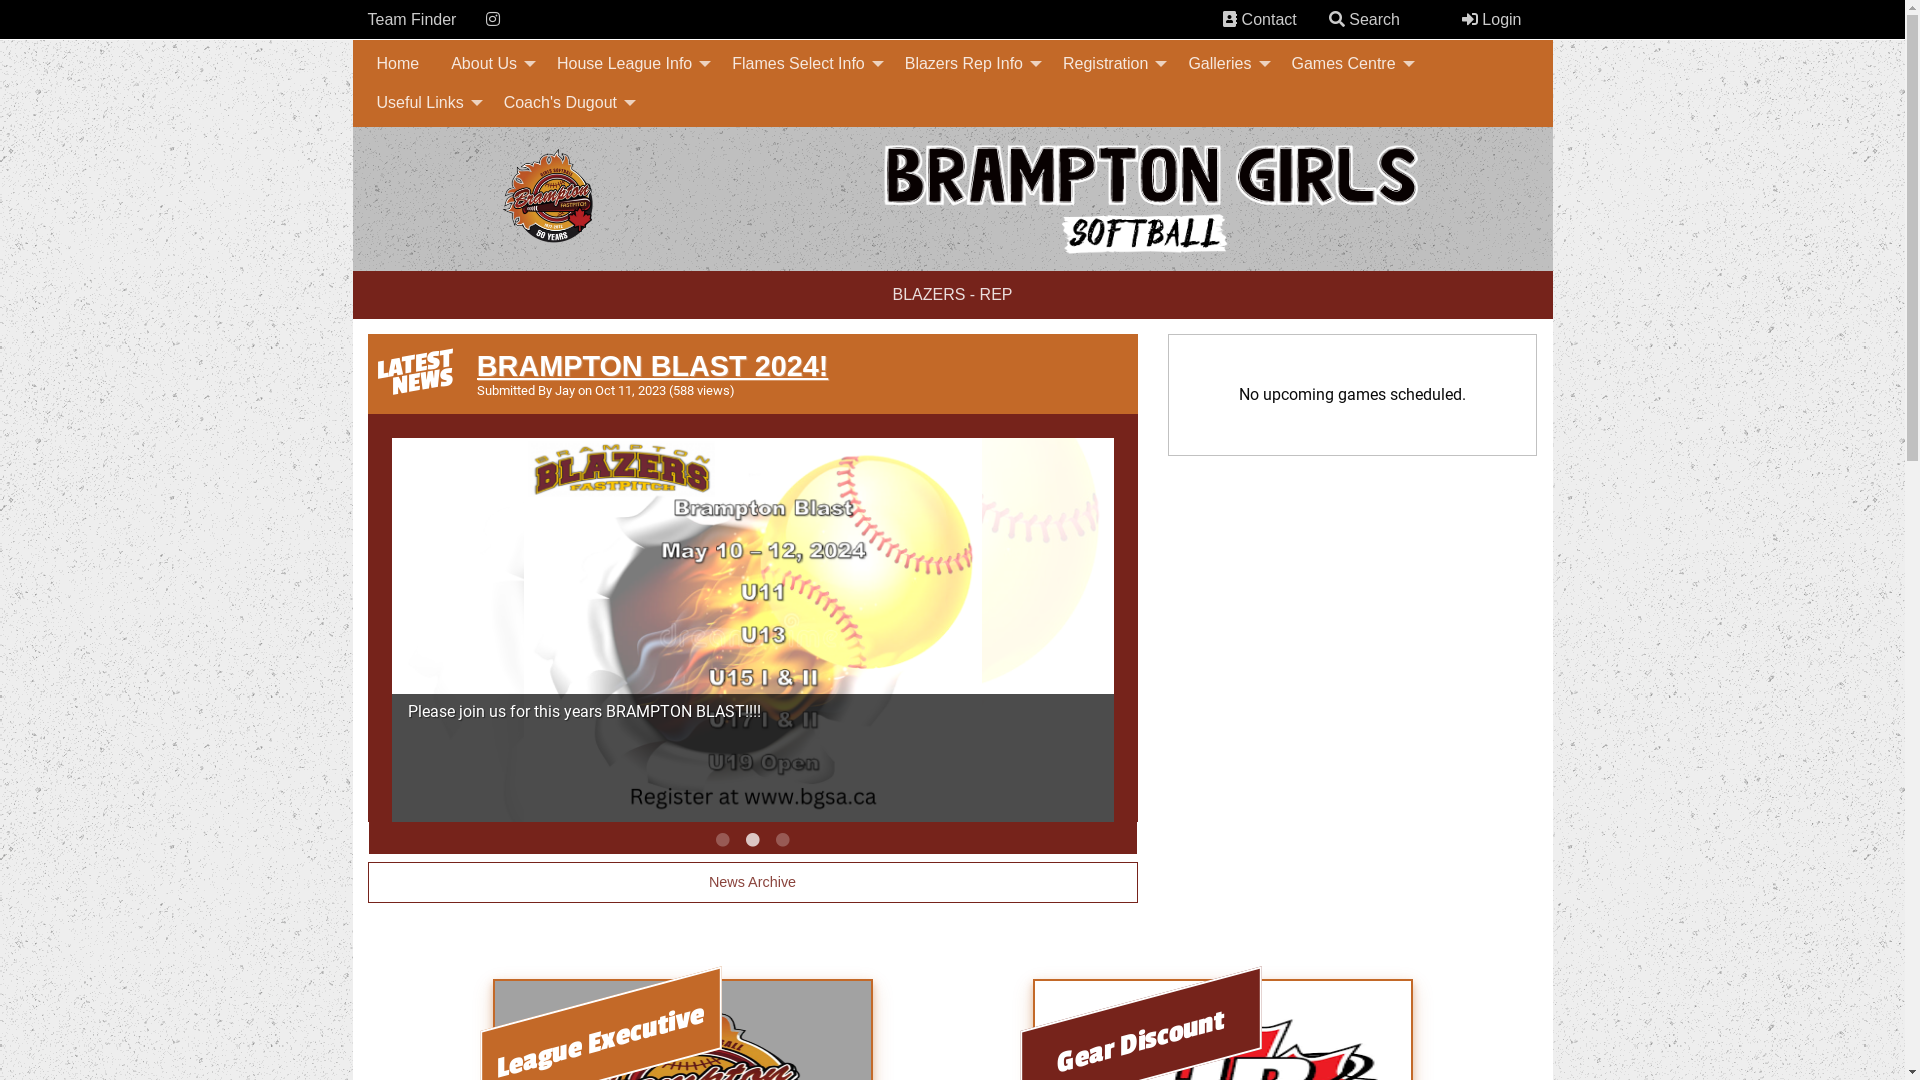 Image resolution: width=1920 pixels, height=1080 pixels. What do you see at coordinates (1364, 19) in the screenshot?
I see ` Search` at bounding box center [1364, 19].